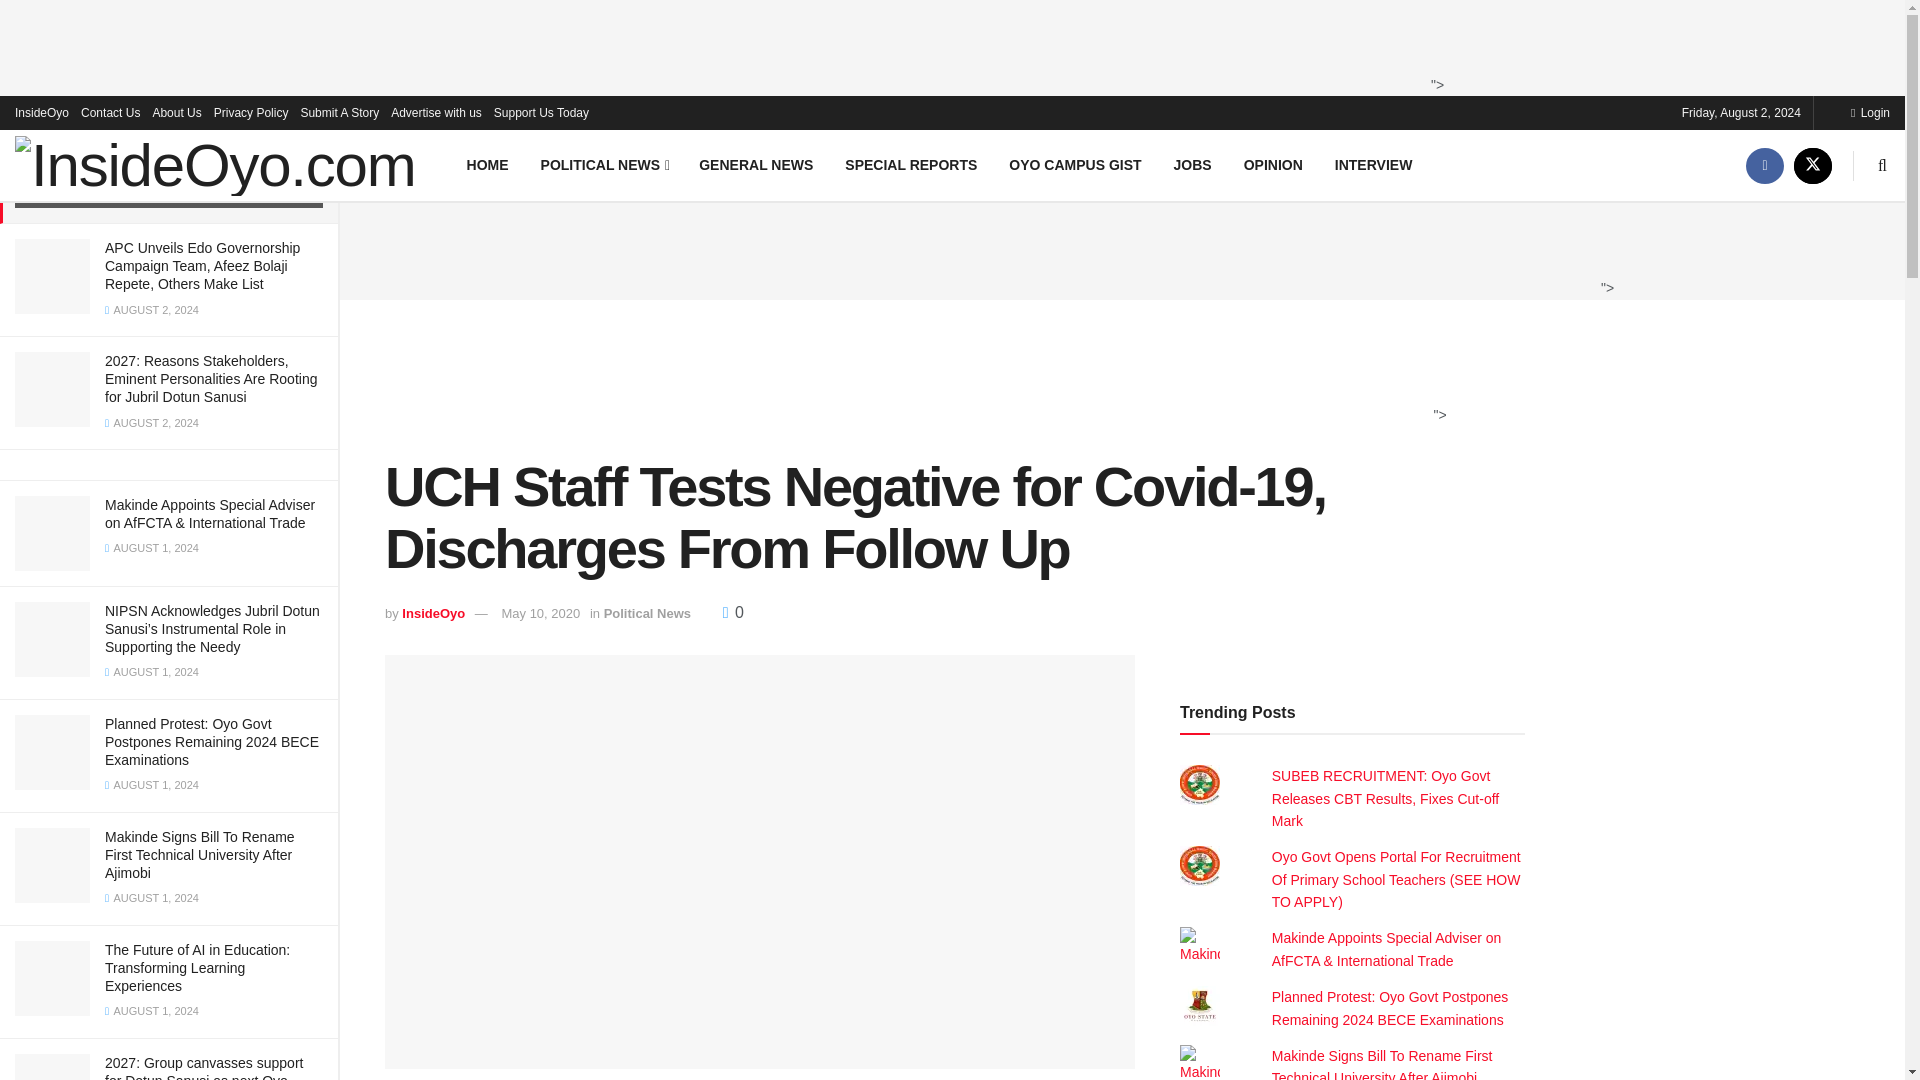 The width and height of the screenshot is (1920, 1080). What do you see at coordinates (42, 112) in the screenshot?
I see `InsideOyo` at bounding box center [42, 112].